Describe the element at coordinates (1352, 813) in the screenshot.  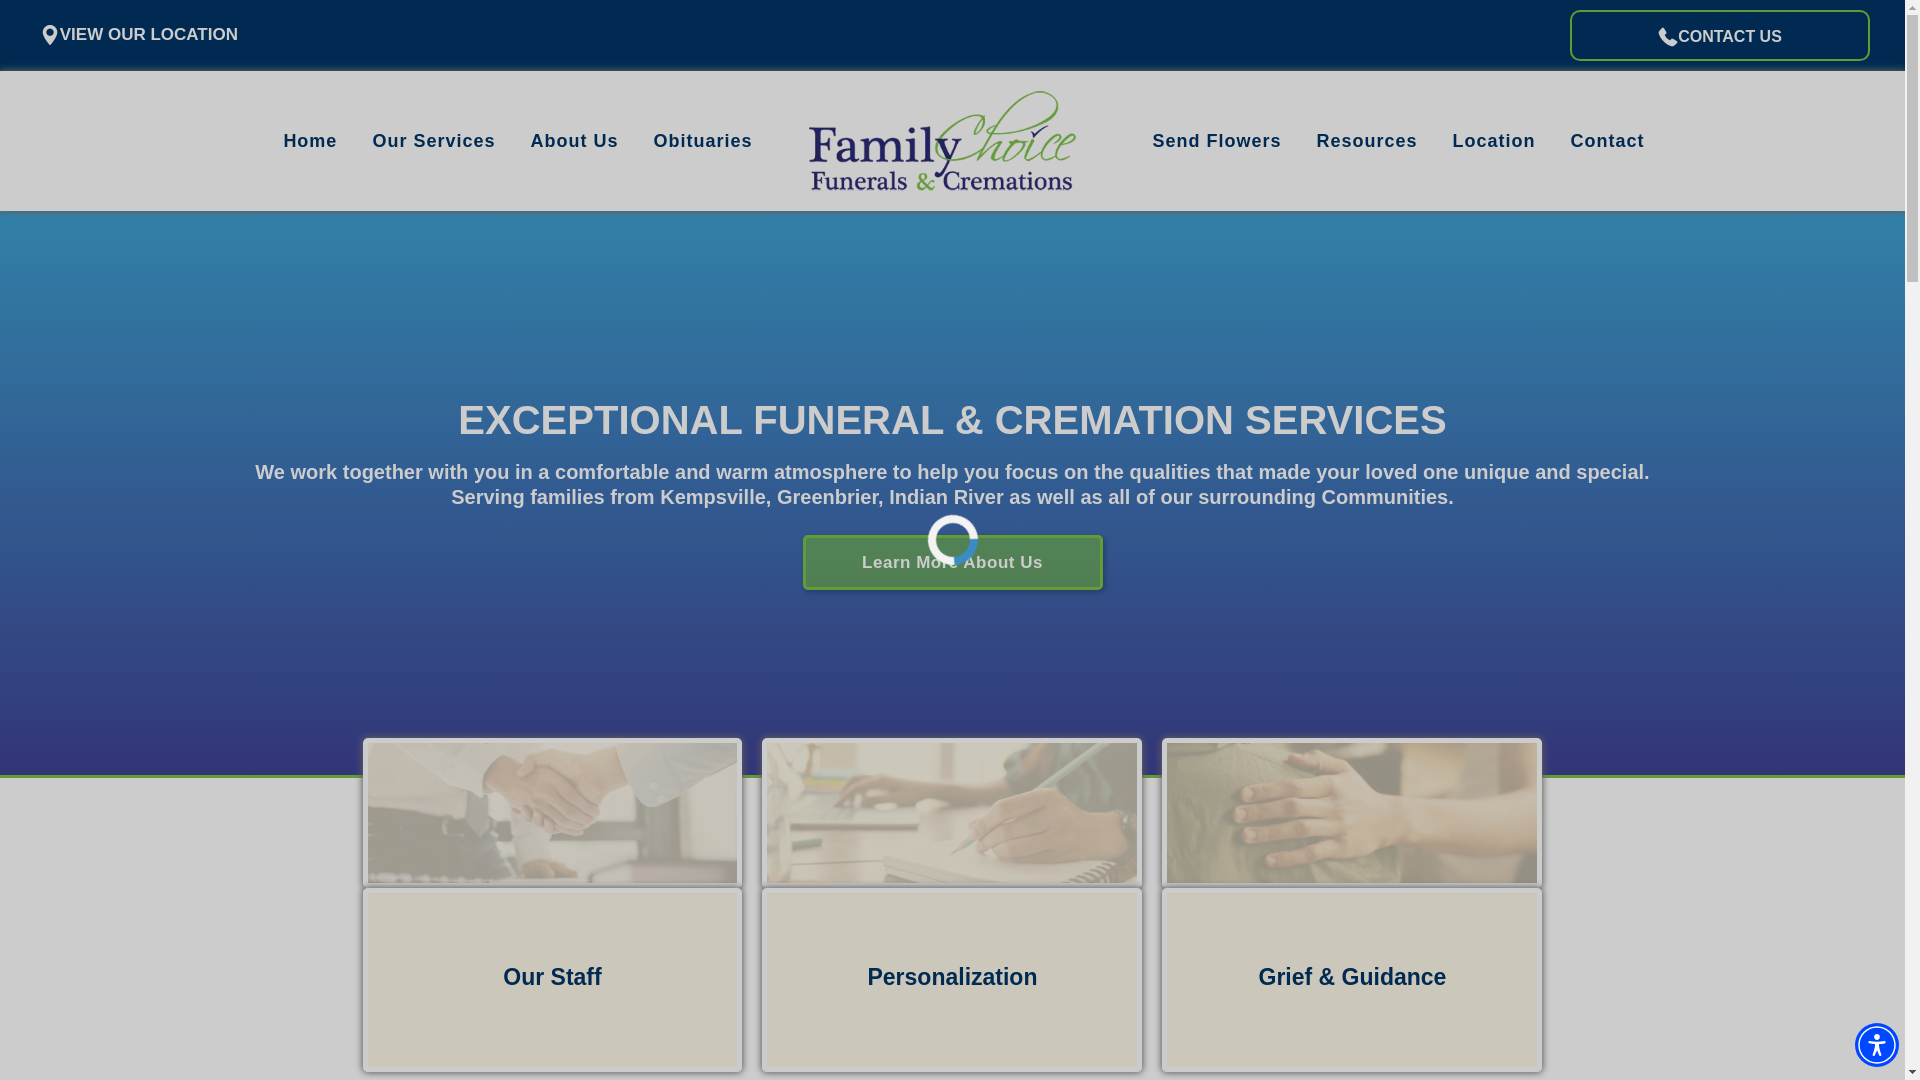
I see `Image Title` at that location.